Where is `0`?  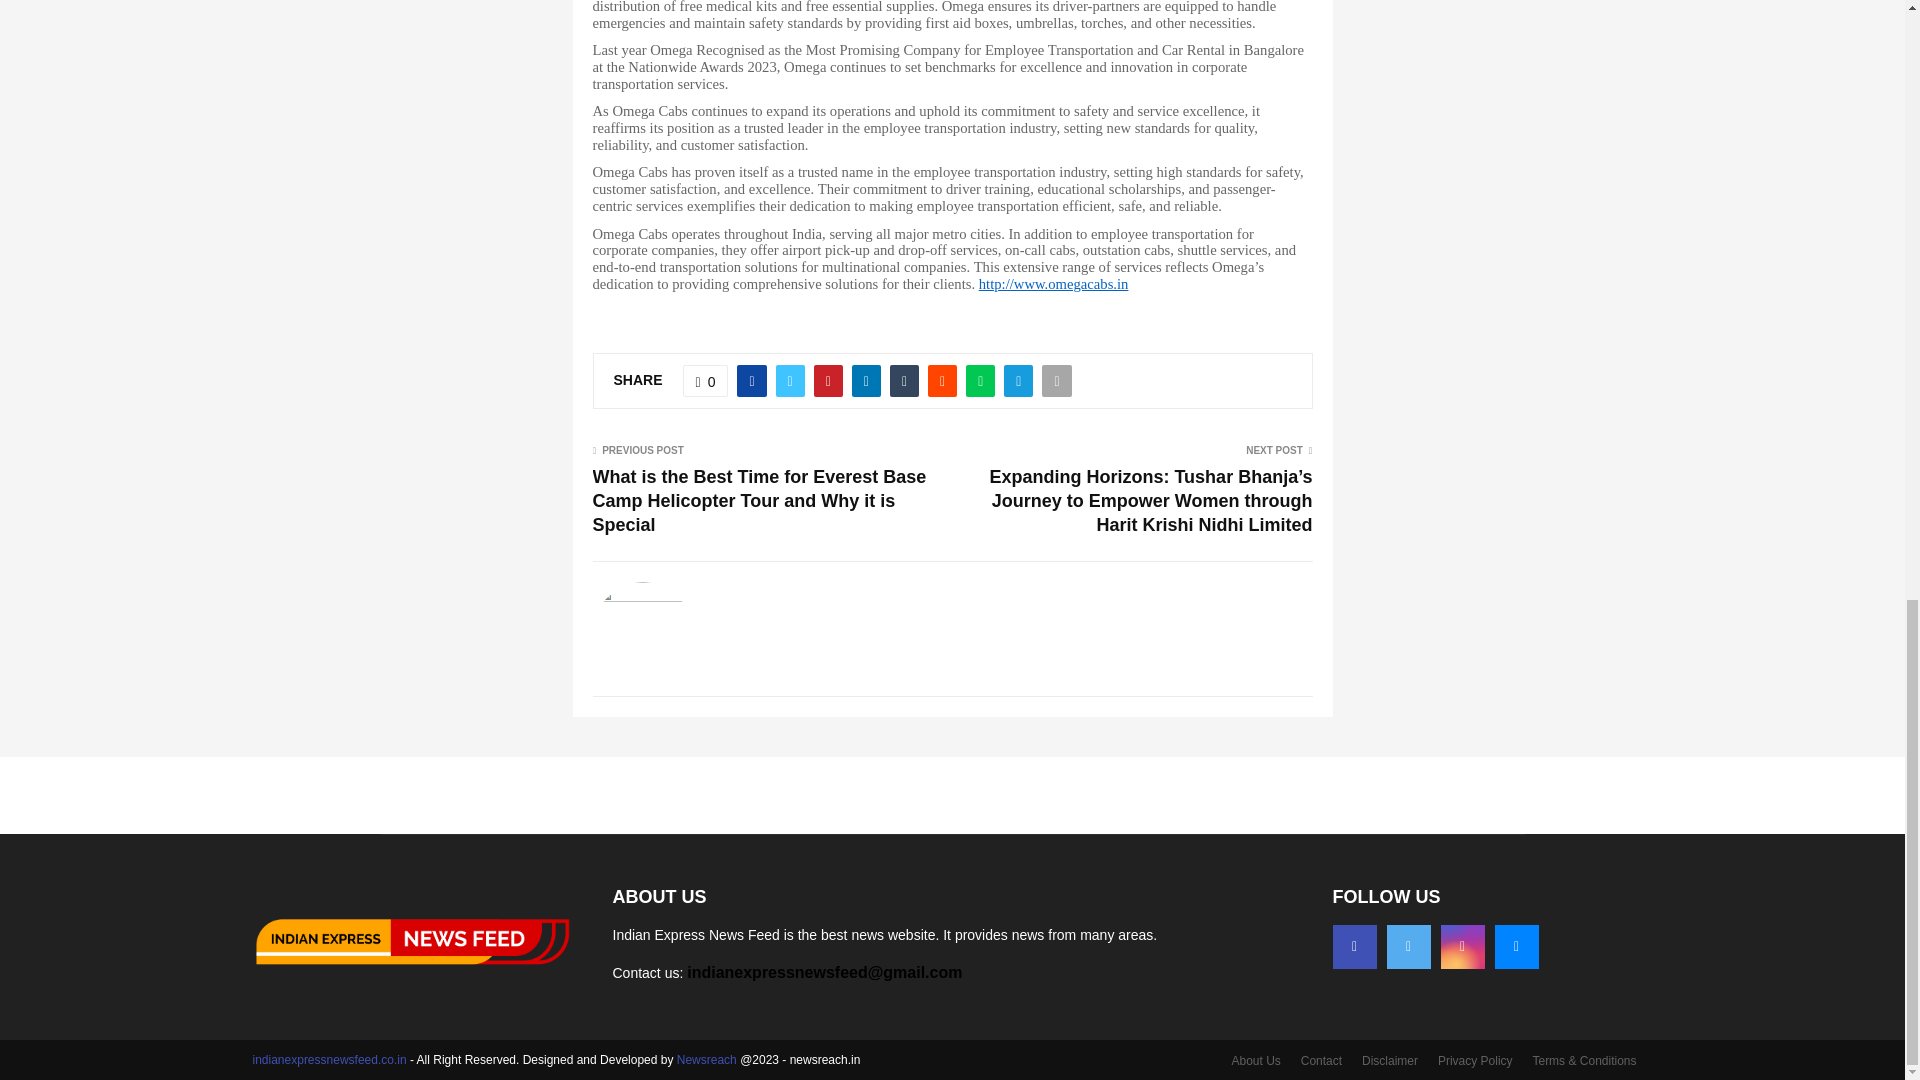 0 is located at coordinates (706, 381).